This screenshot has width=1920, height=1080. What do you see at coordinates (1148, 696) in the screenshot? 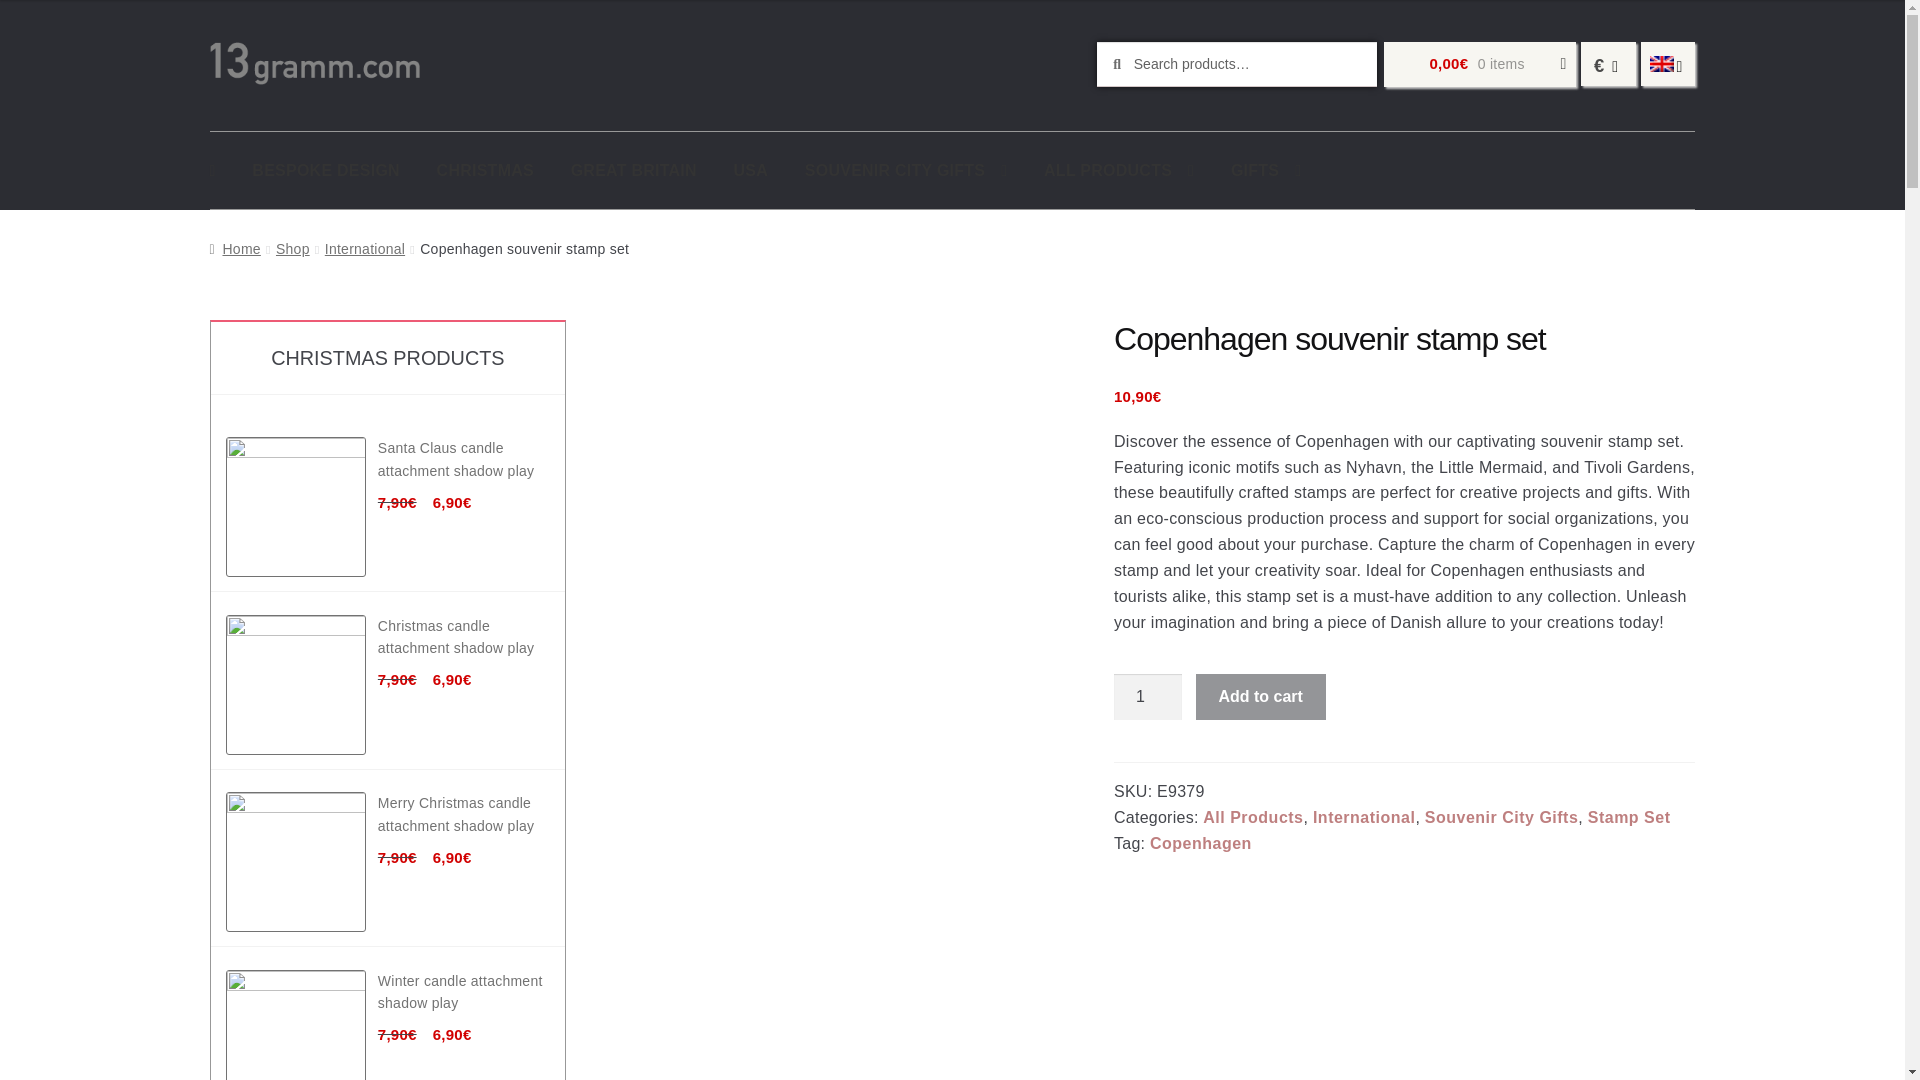
I see `1` at bounding box center [1148, 696].